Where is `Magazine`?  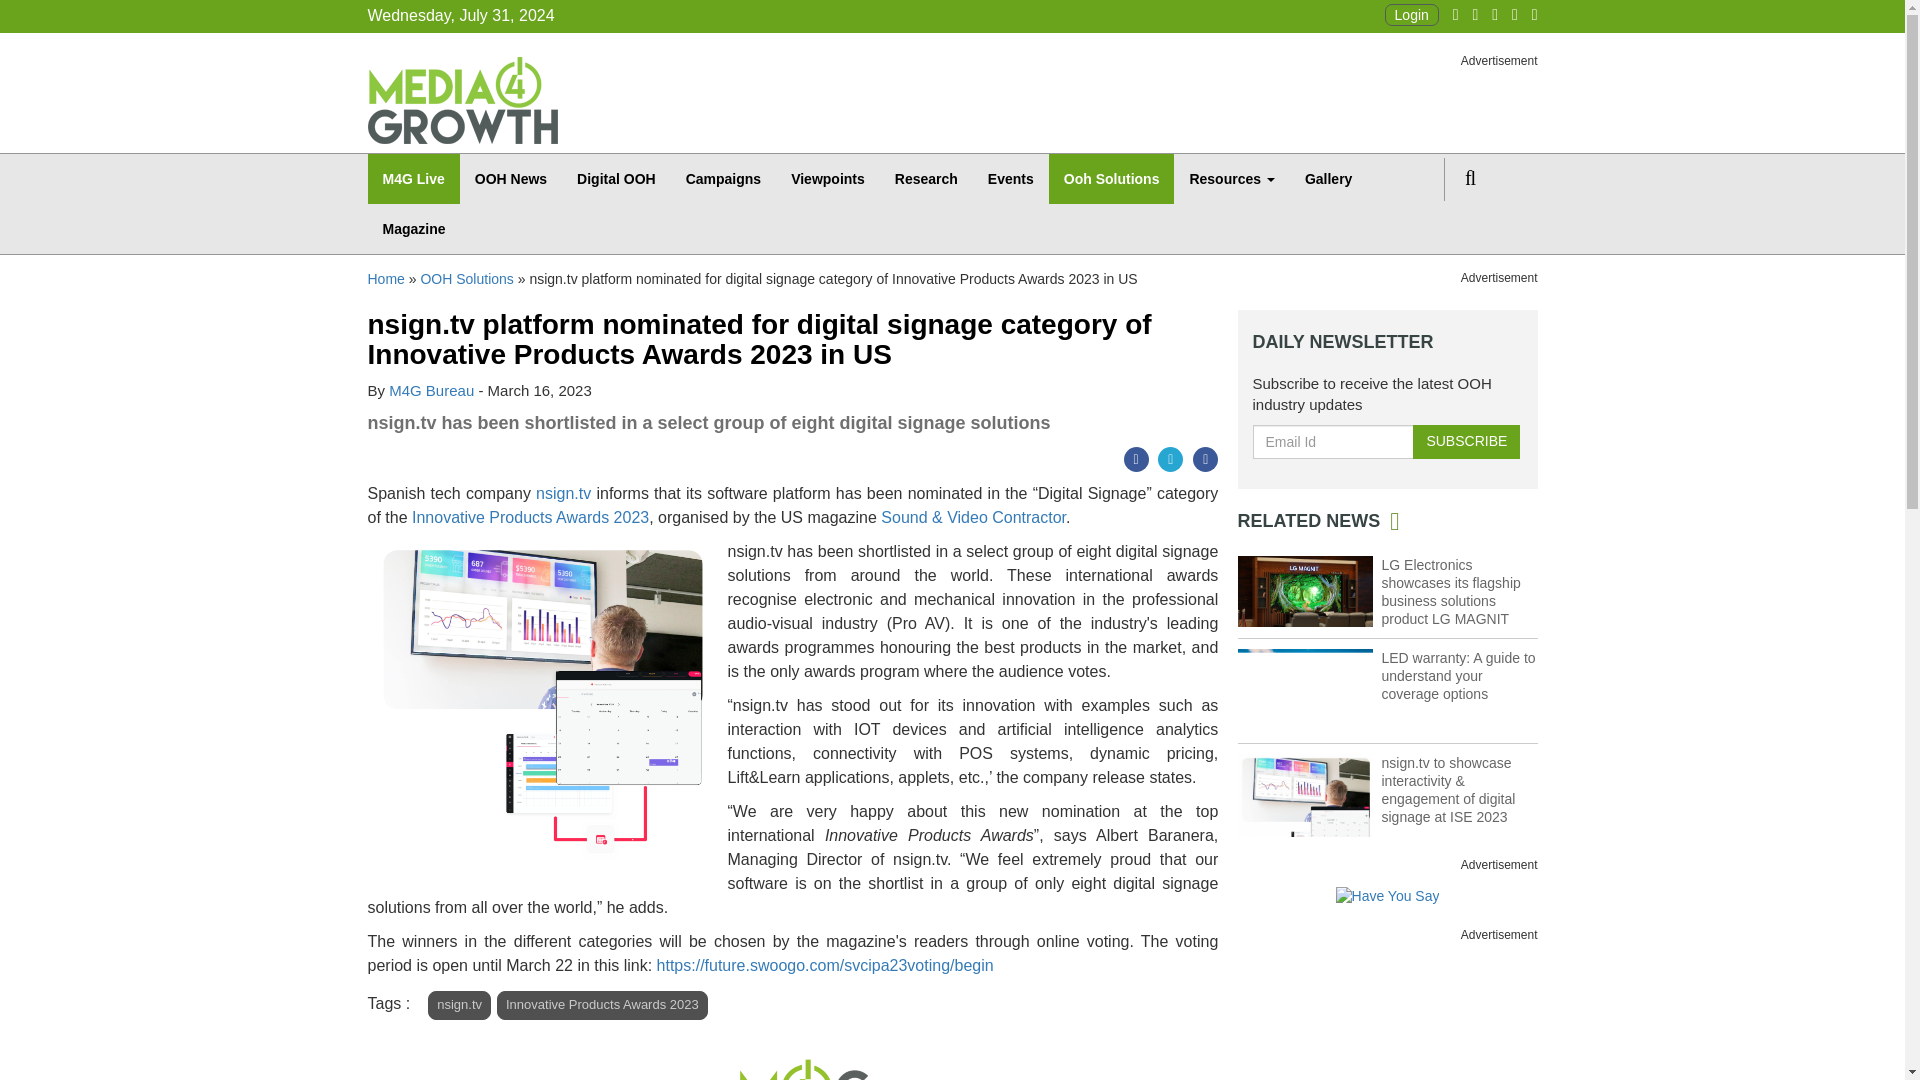
Magazine is located at coordinates (414, 228).